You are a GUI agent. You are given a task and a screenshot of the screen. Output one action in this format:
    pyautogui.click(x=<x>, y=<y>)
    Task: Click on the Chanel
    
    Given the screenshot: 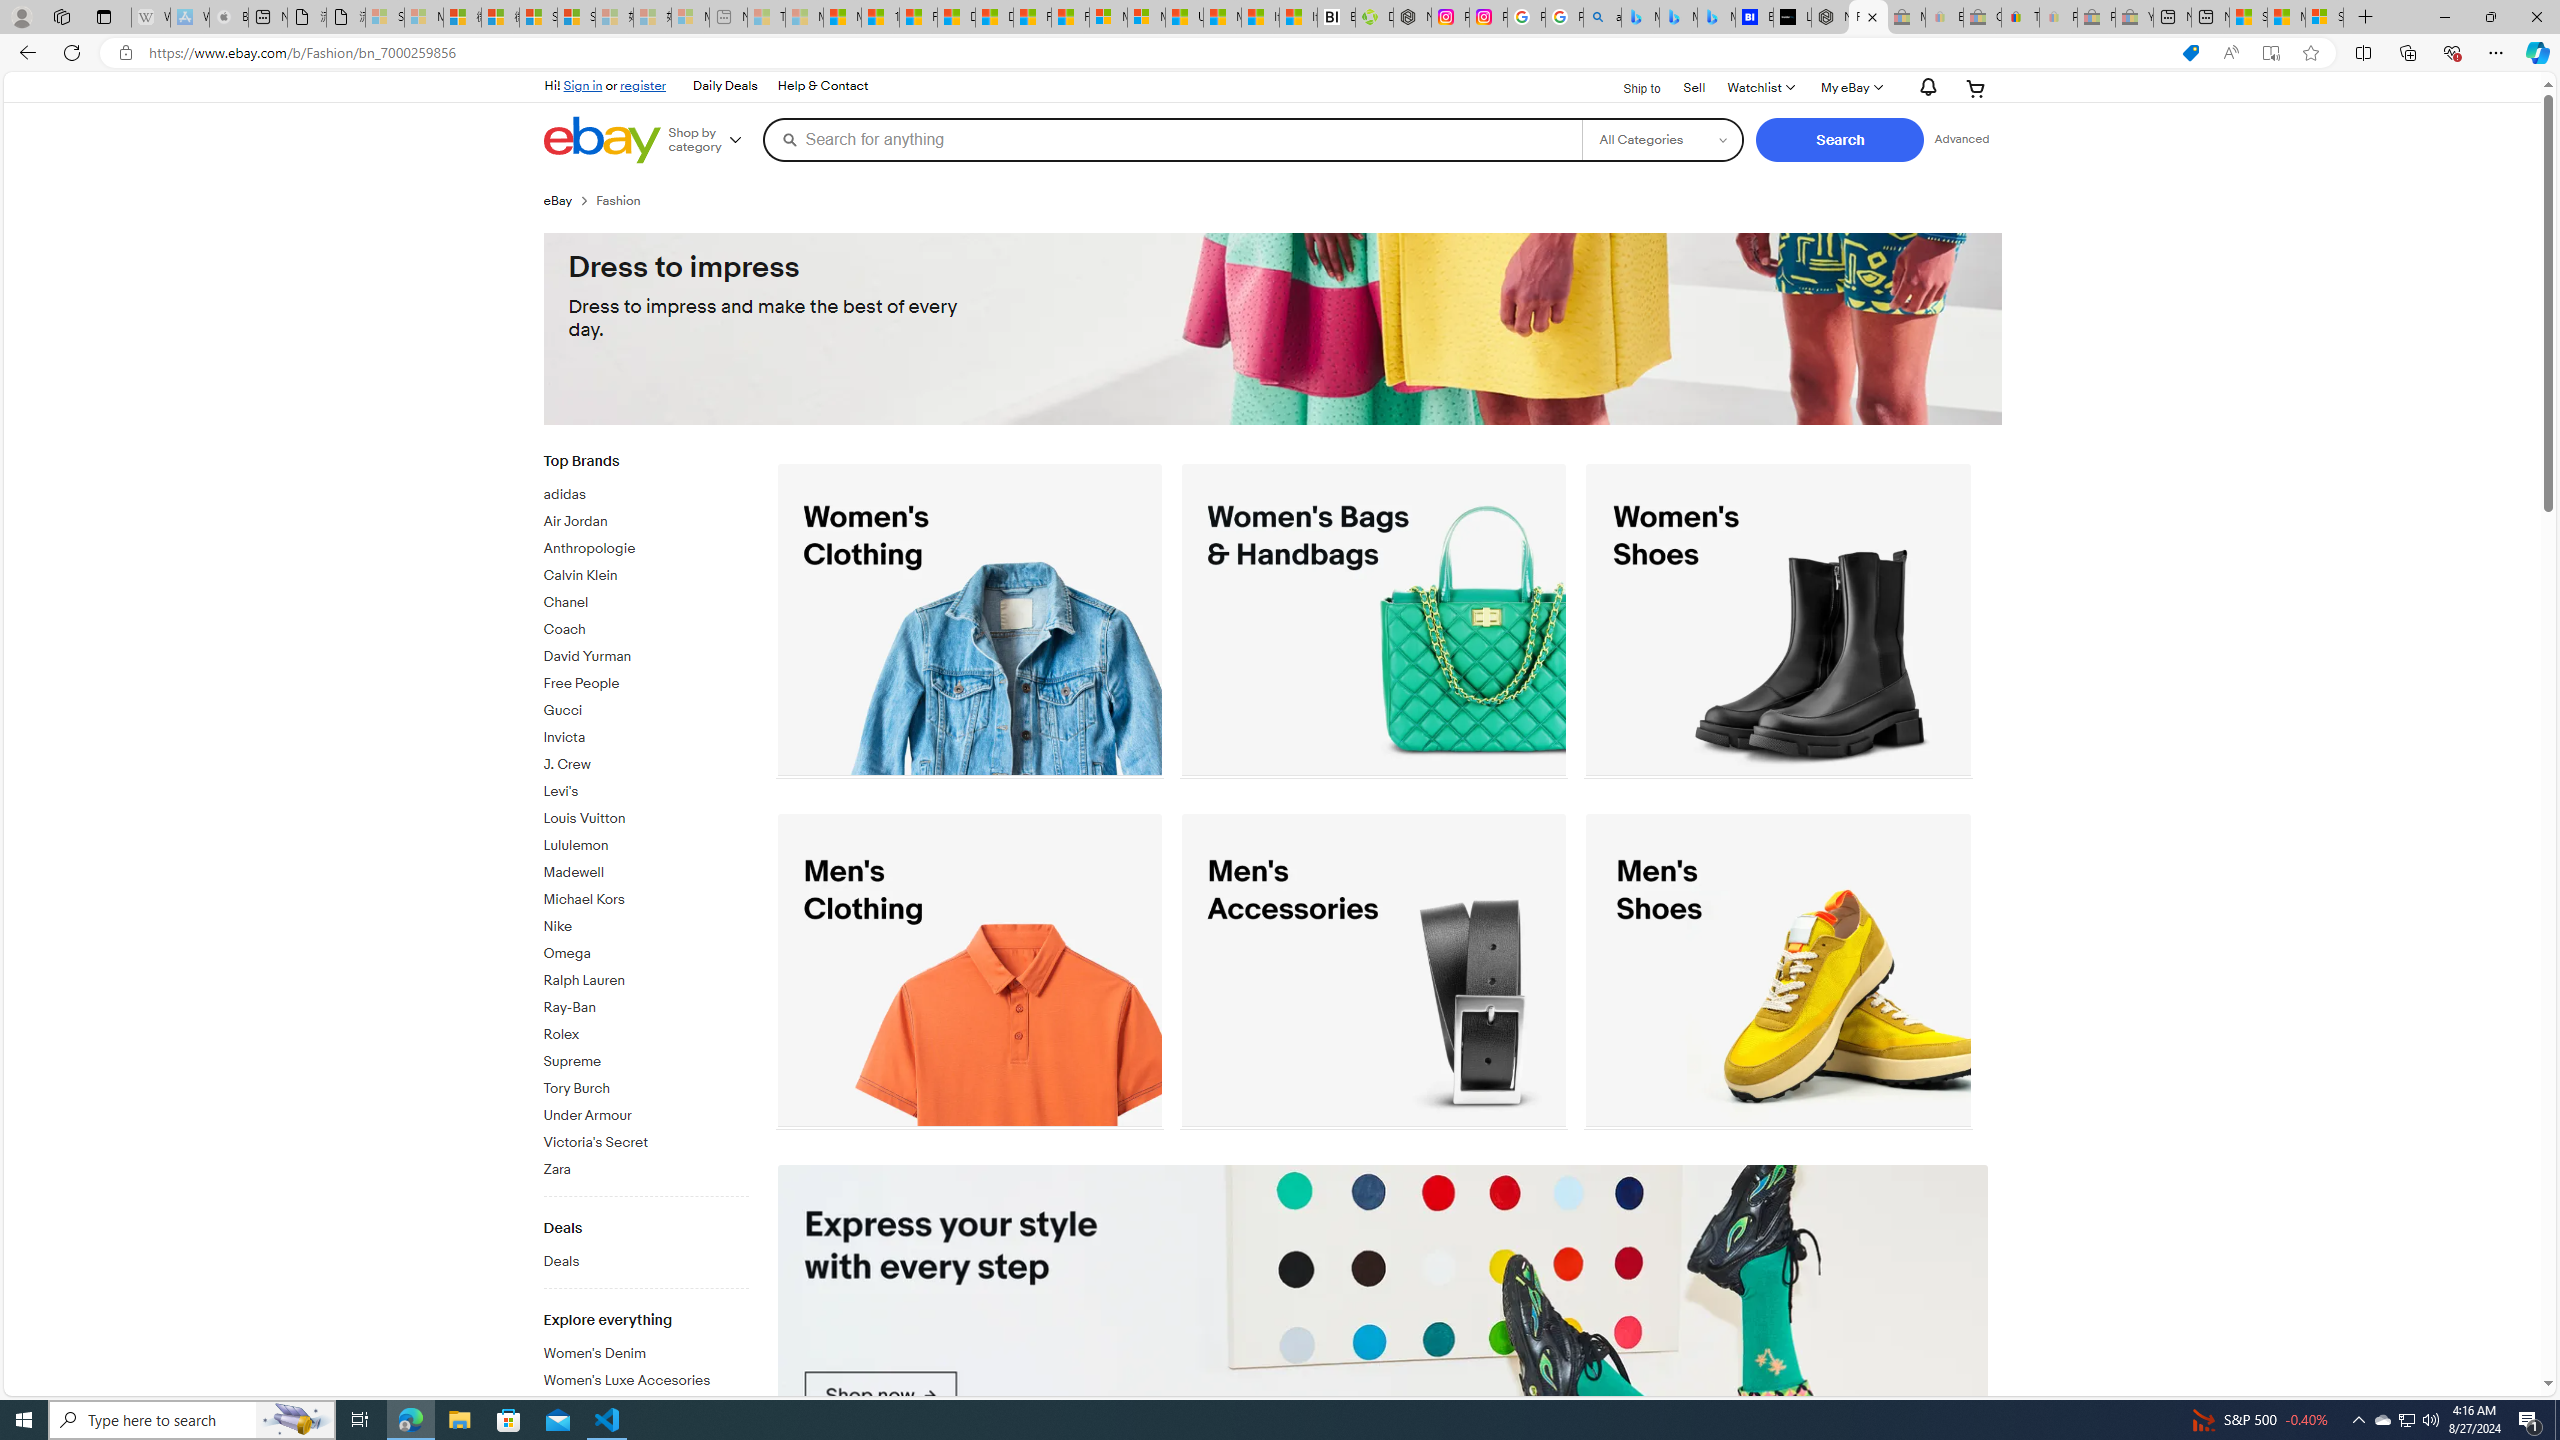 What is the action you would take?
    pyautogui.click(x=646, y=600)
    